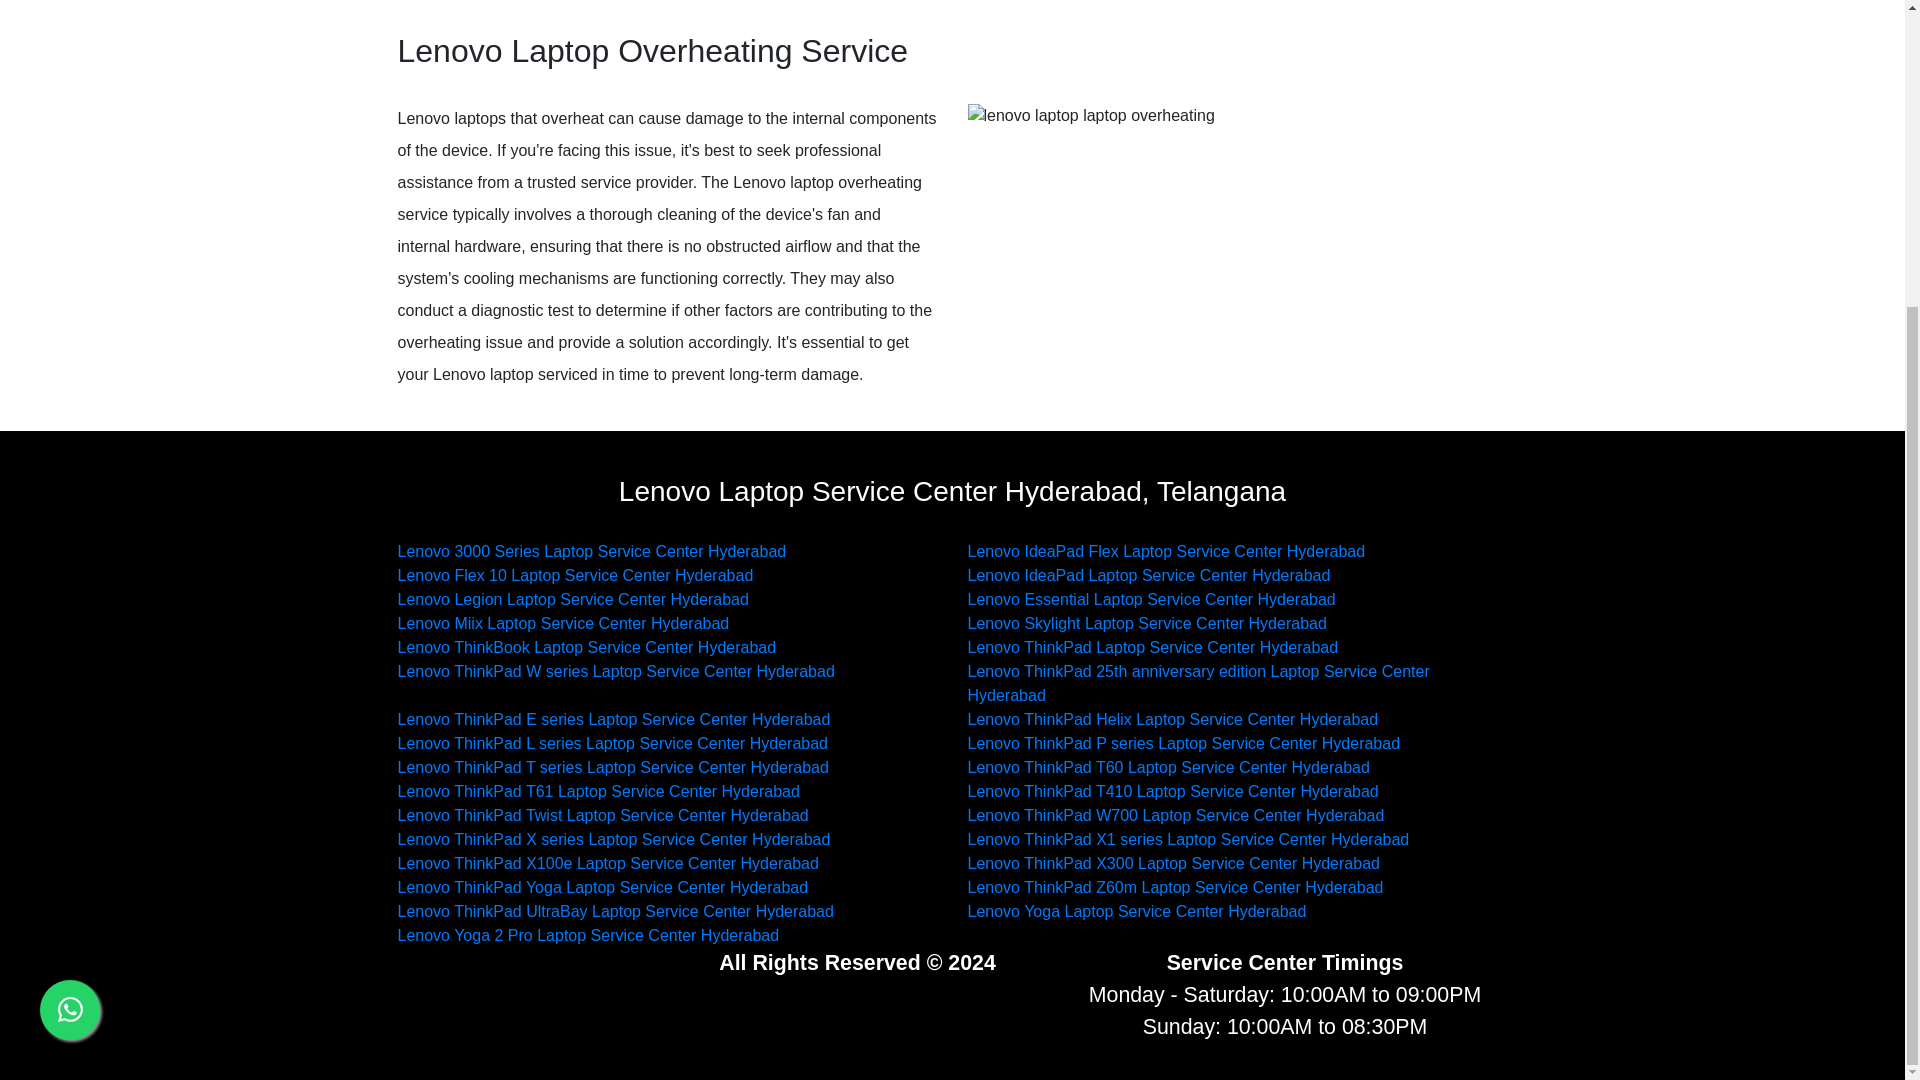 Image resolution: width=1920 pixels, height=1080 pixels. I want to click on Lenovo Miix Laptop Service Center Hyderabad, so click(563, 622).